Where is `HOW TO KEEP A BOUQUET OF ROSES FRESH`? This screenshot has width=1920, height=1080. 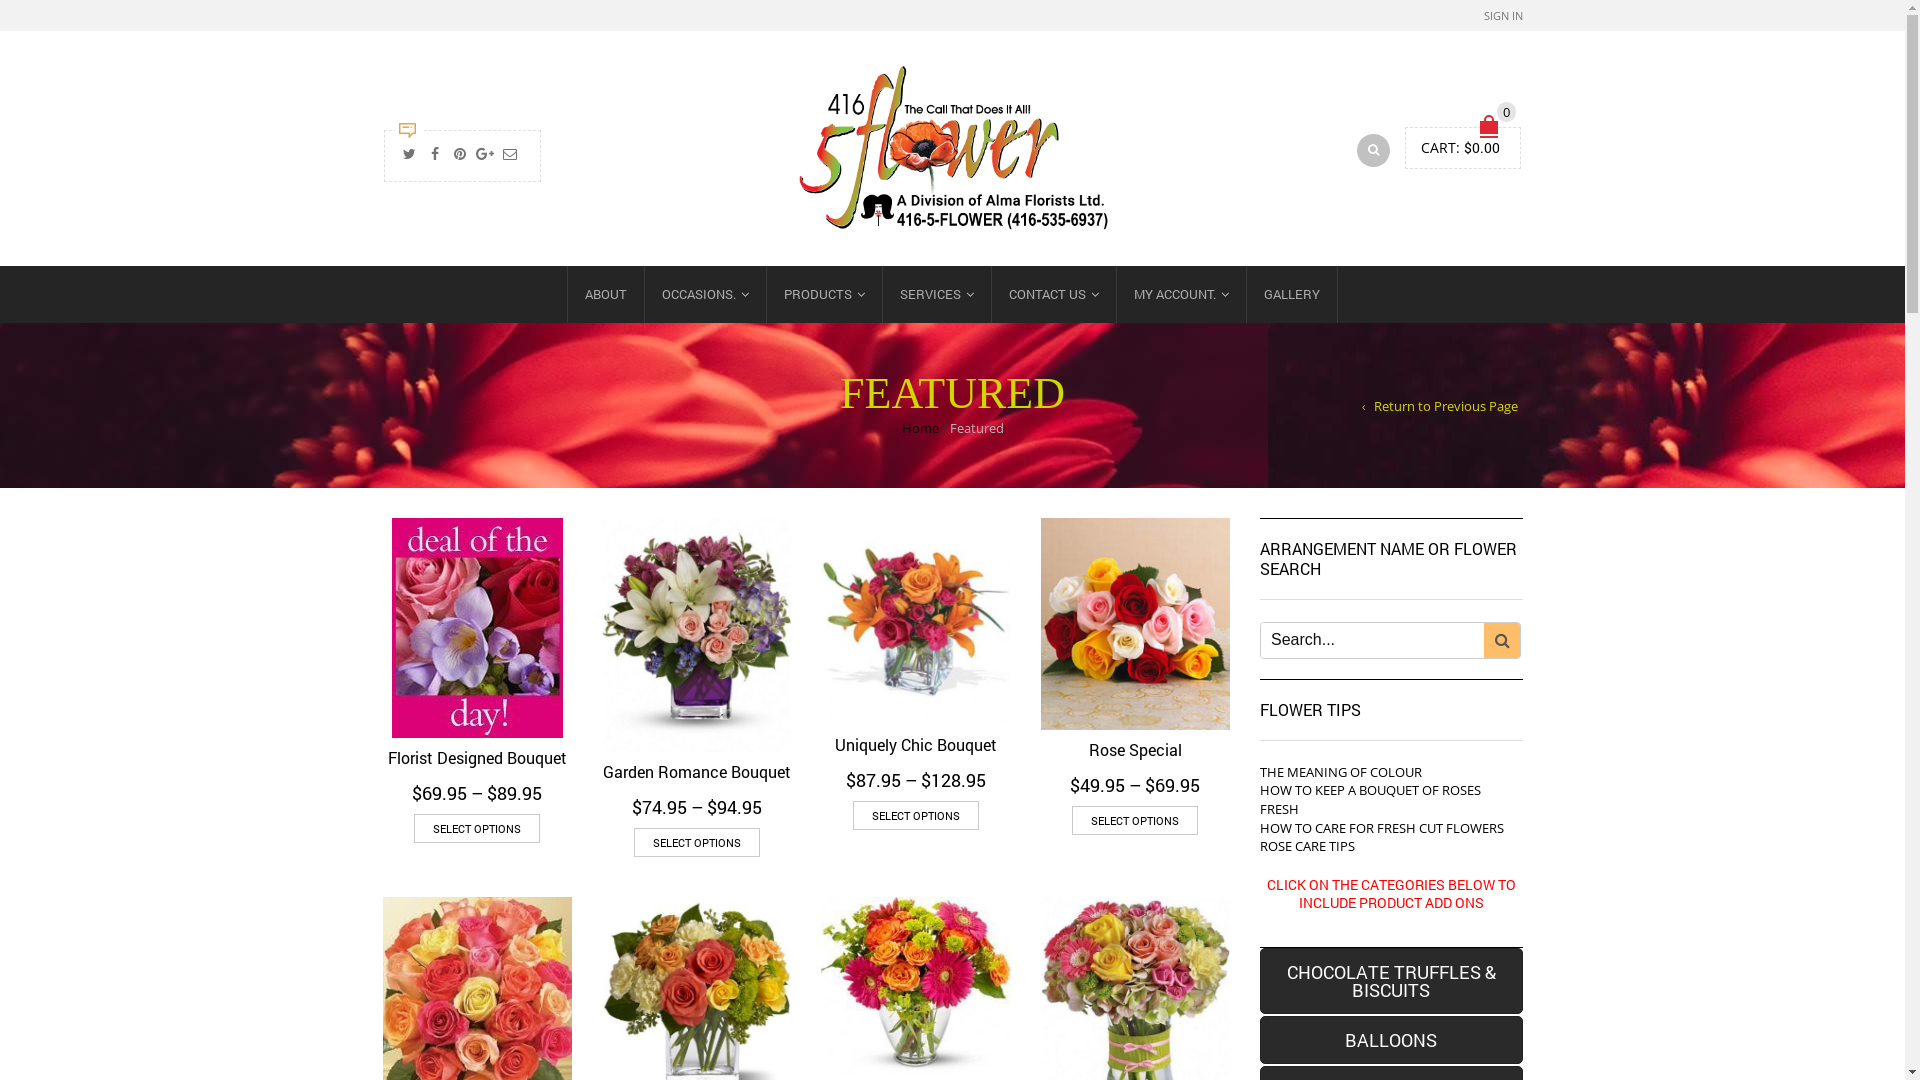 HOW TO KEEP A BOUQUET OF ROSES FRESH is located at coordinates (1370, 800).